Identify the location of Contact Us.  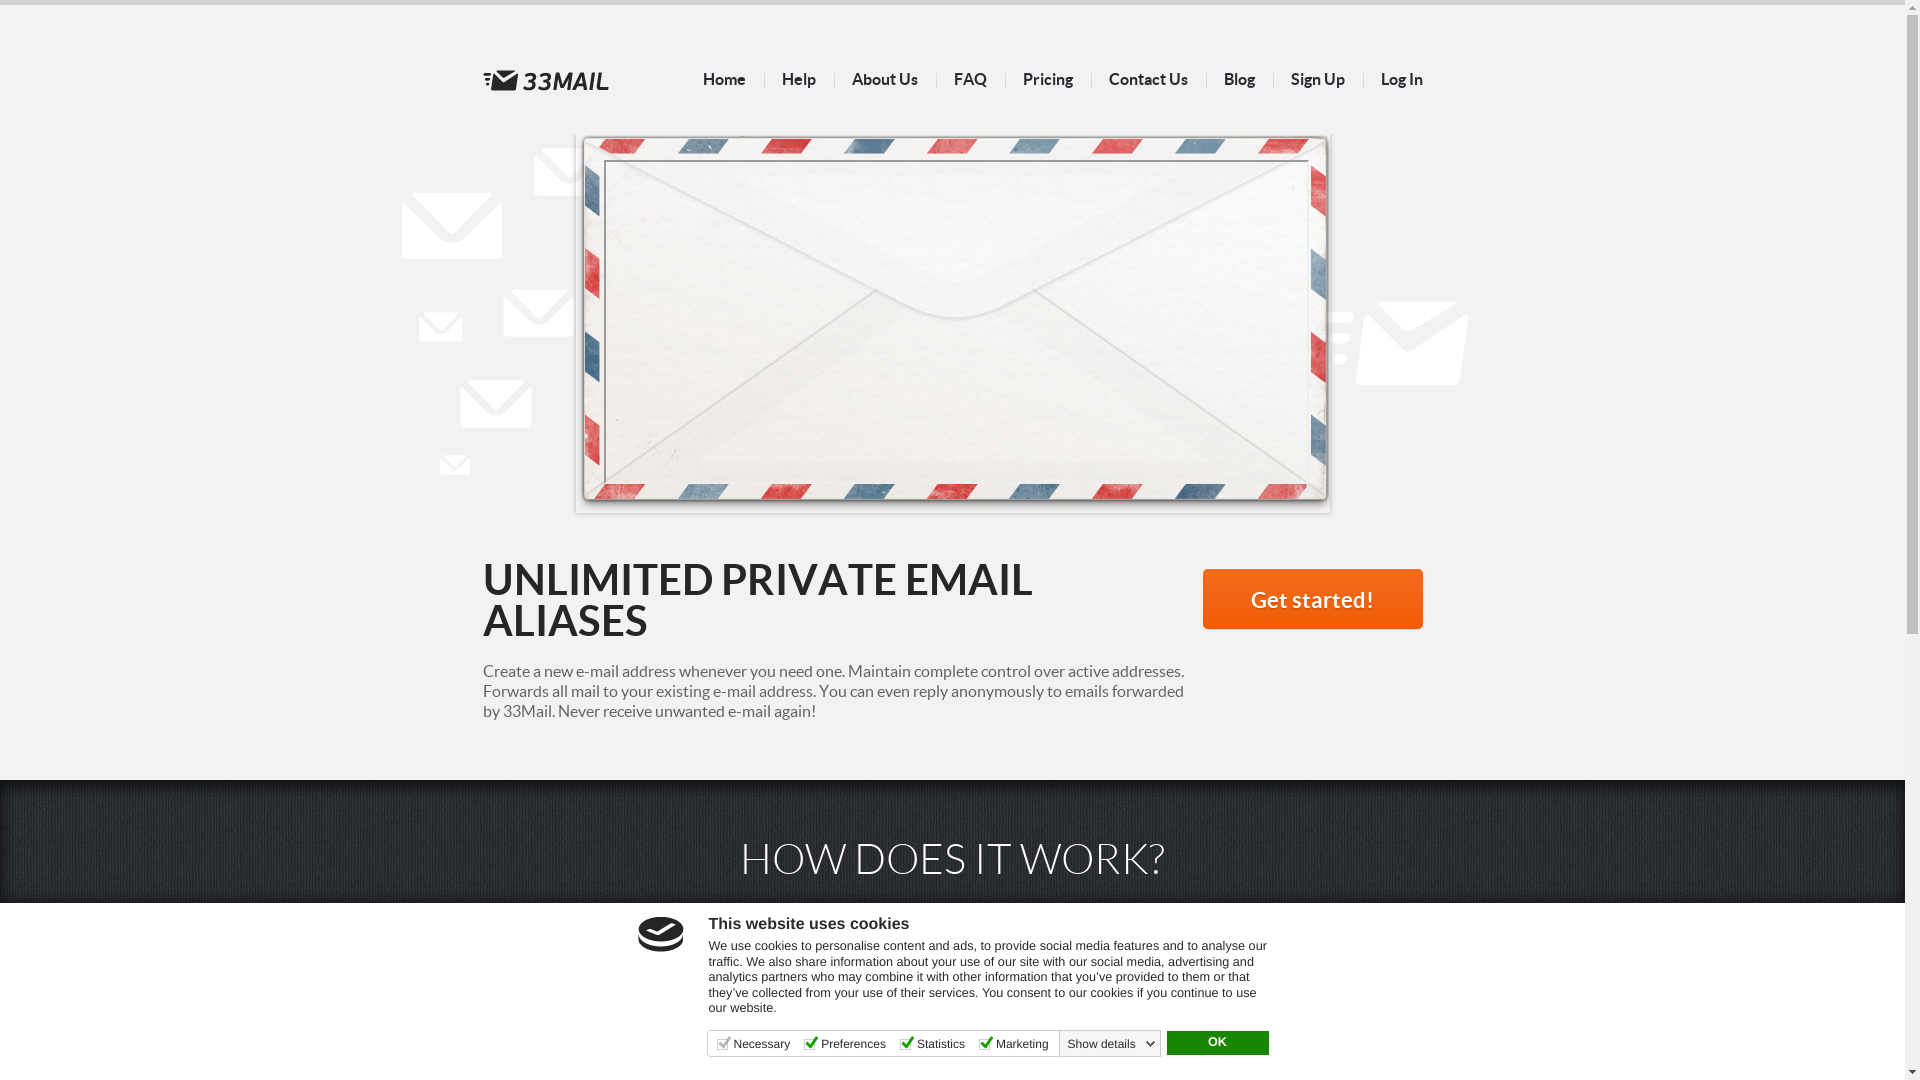
(1148, 79).